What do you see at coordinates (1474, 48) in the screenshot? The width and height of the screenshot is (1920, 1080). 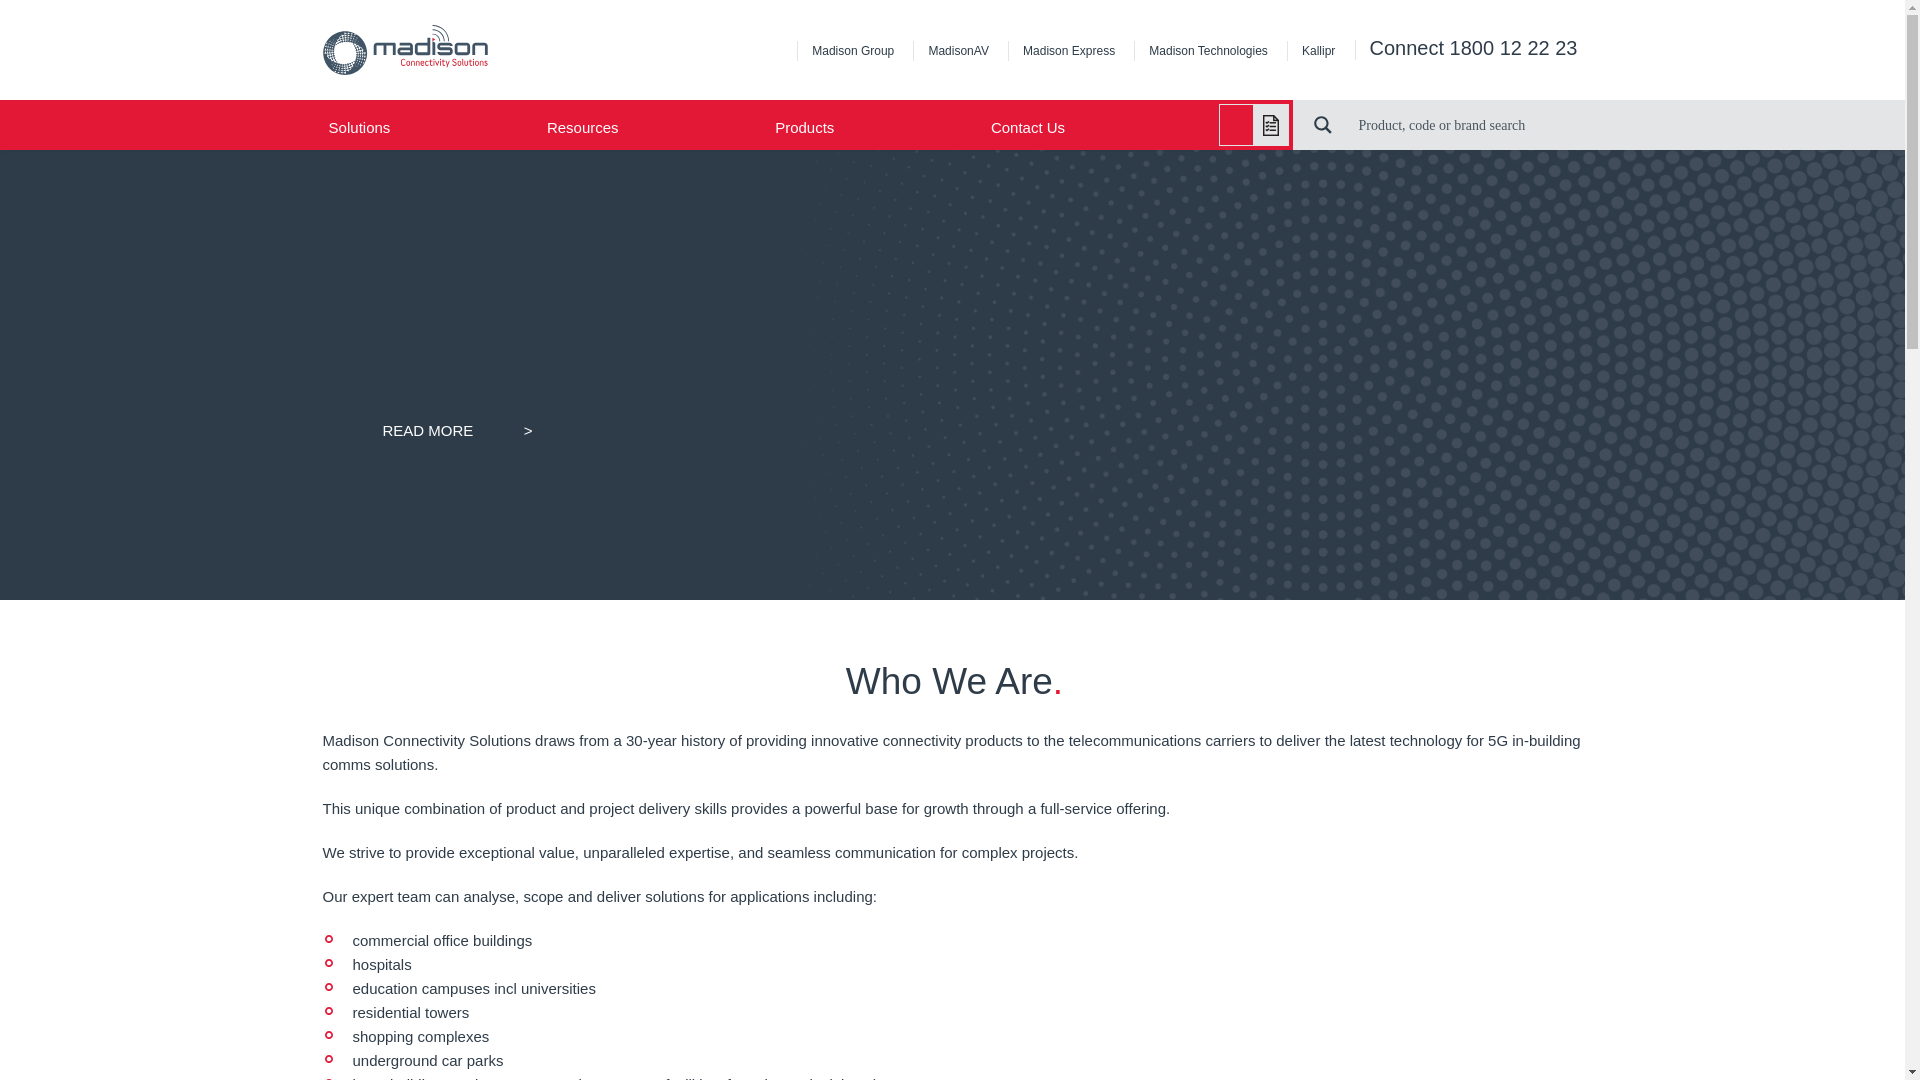 I see `Connect 1800 12 22 23` at bounding box center [1474, 48].